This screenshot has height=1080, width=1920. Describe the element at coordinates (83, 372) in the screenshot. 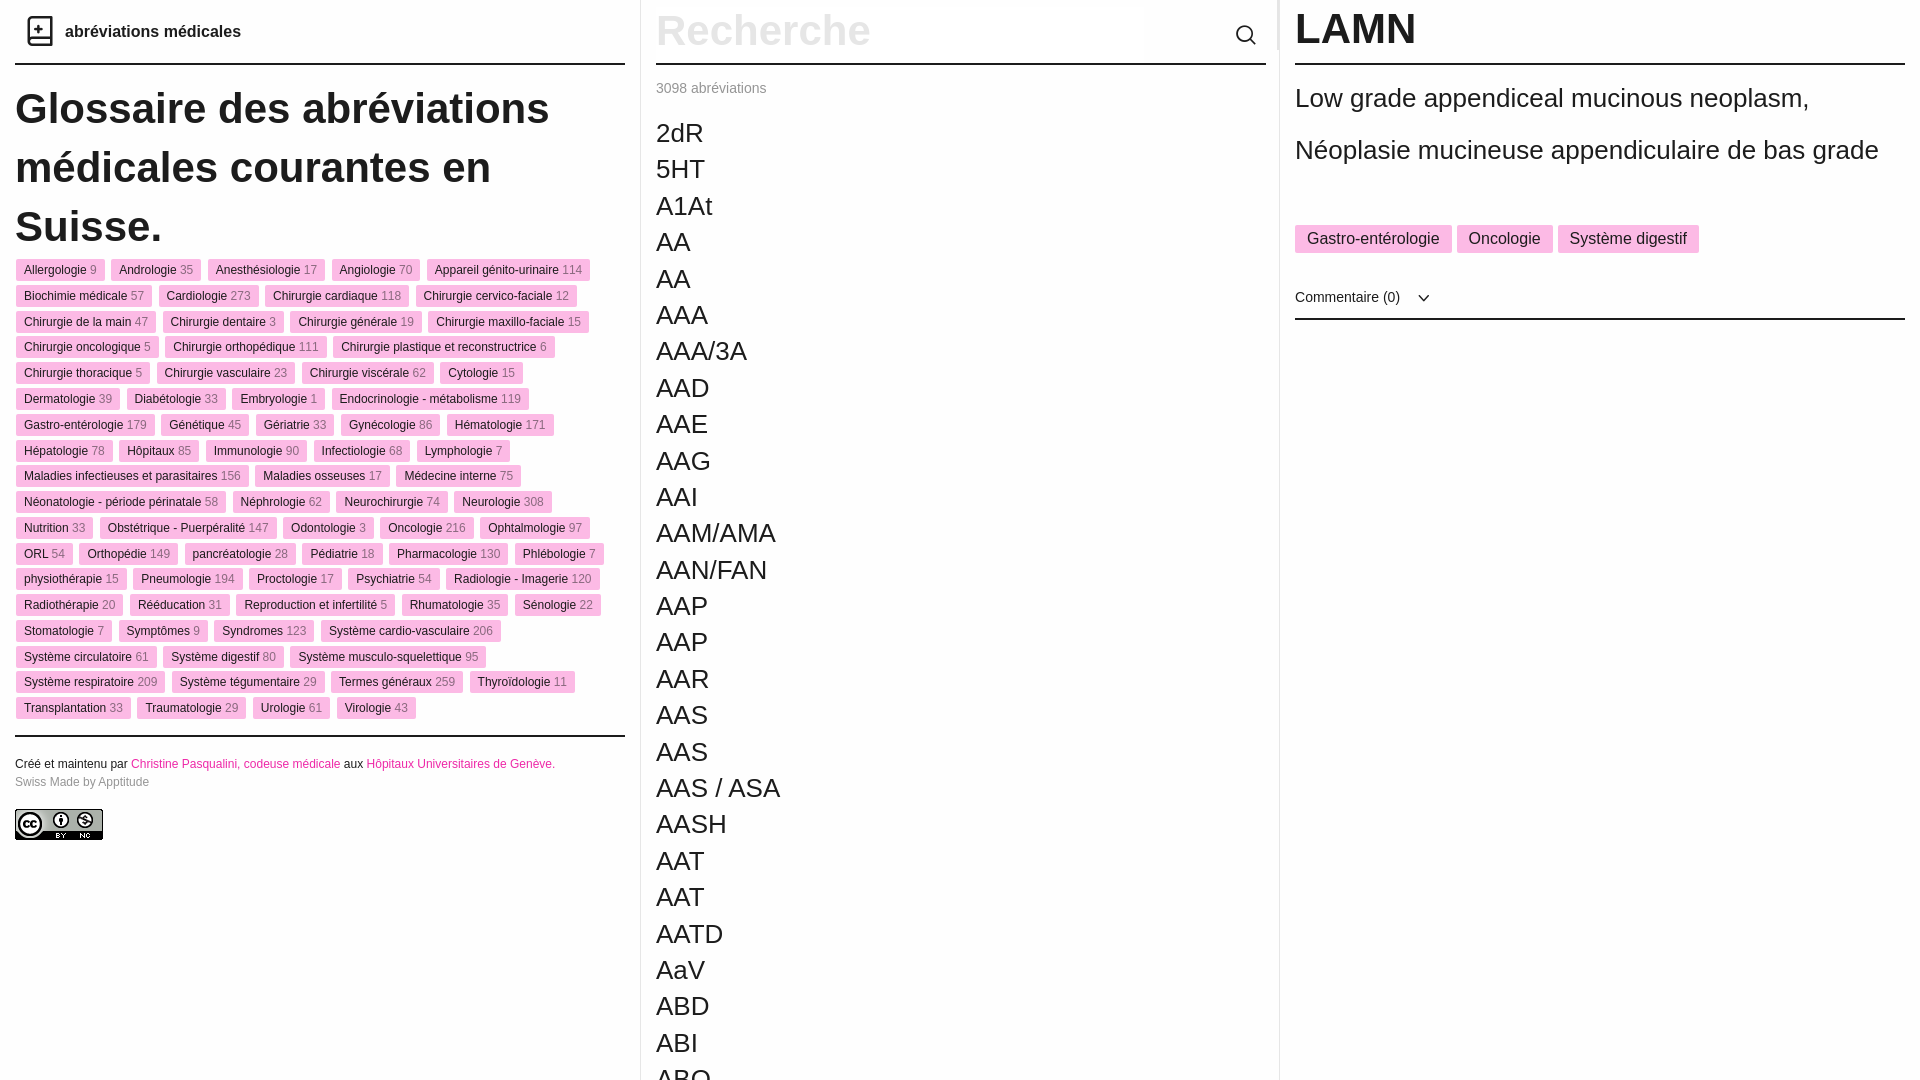

I see `Chirurgie thoracique 5` at that location.